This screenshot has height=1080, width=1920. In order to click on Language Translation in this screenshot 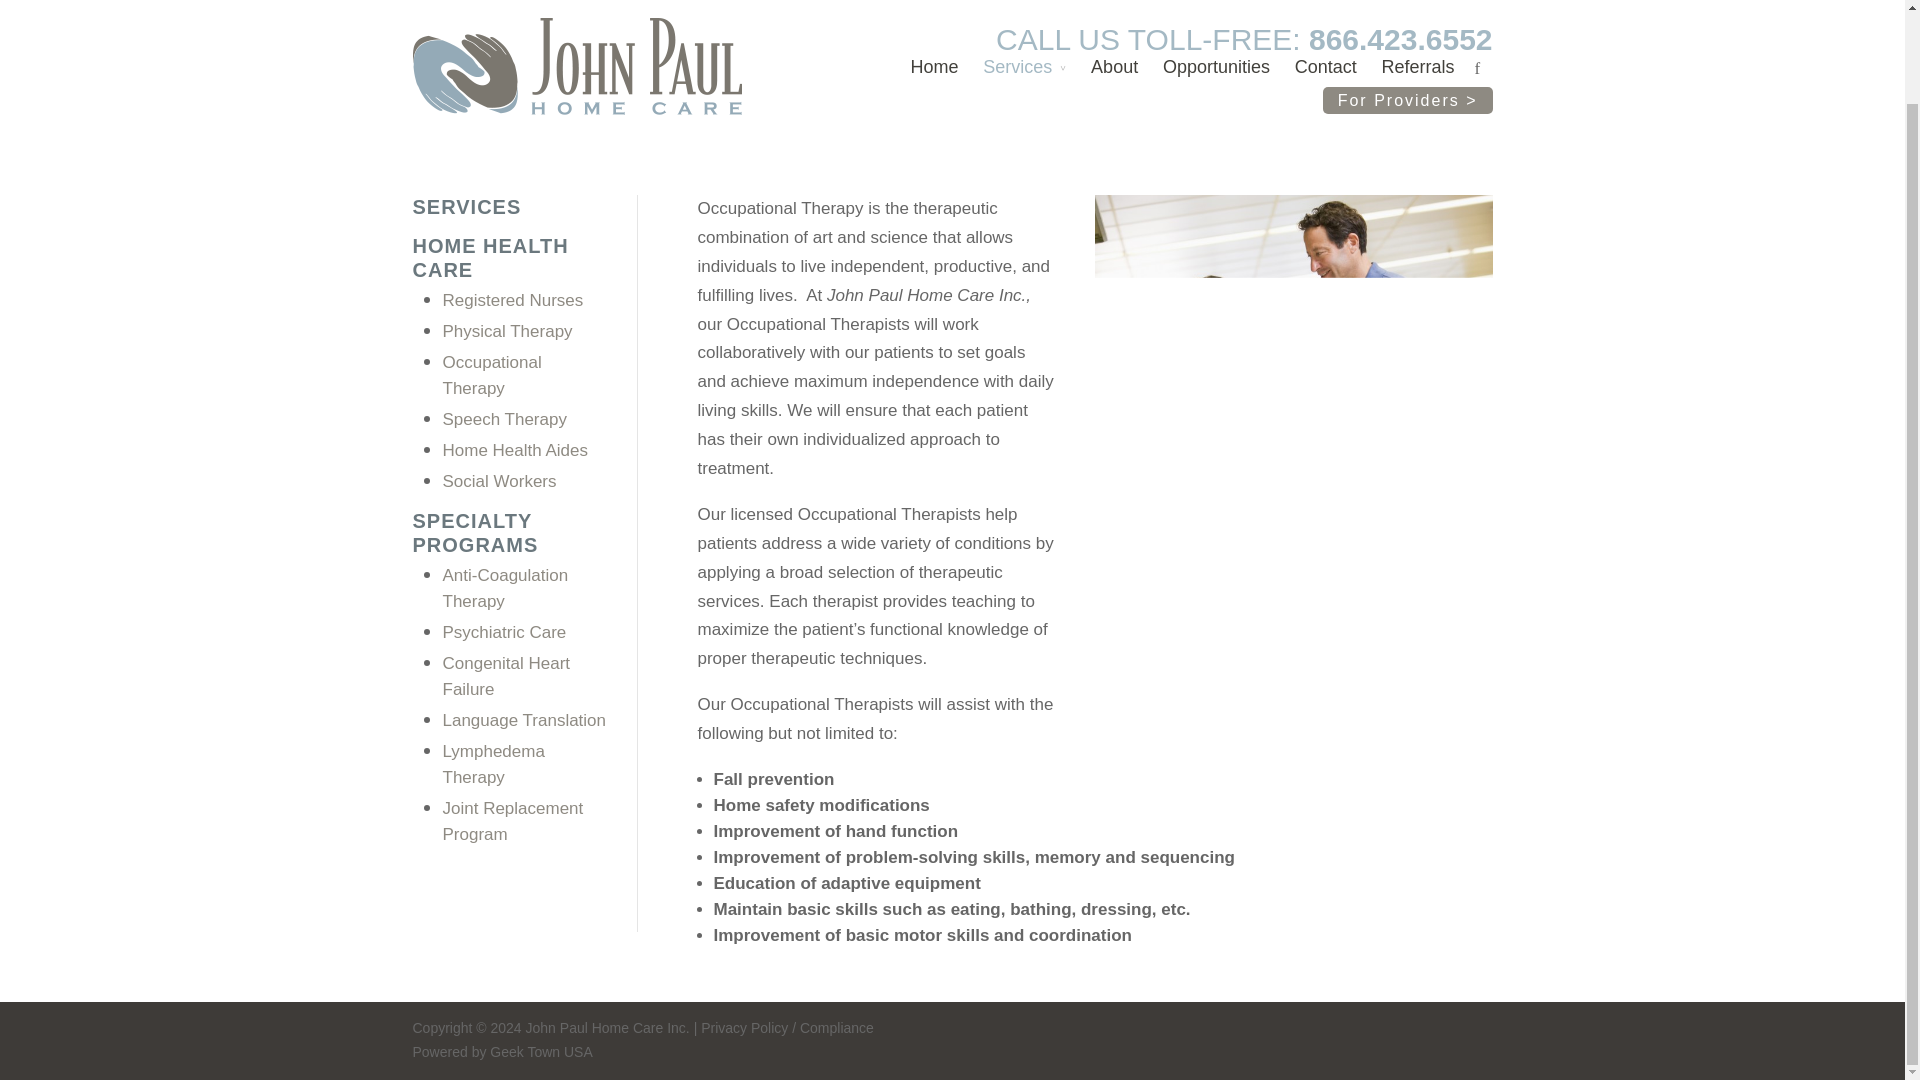, I will do `click(524, 720)`.